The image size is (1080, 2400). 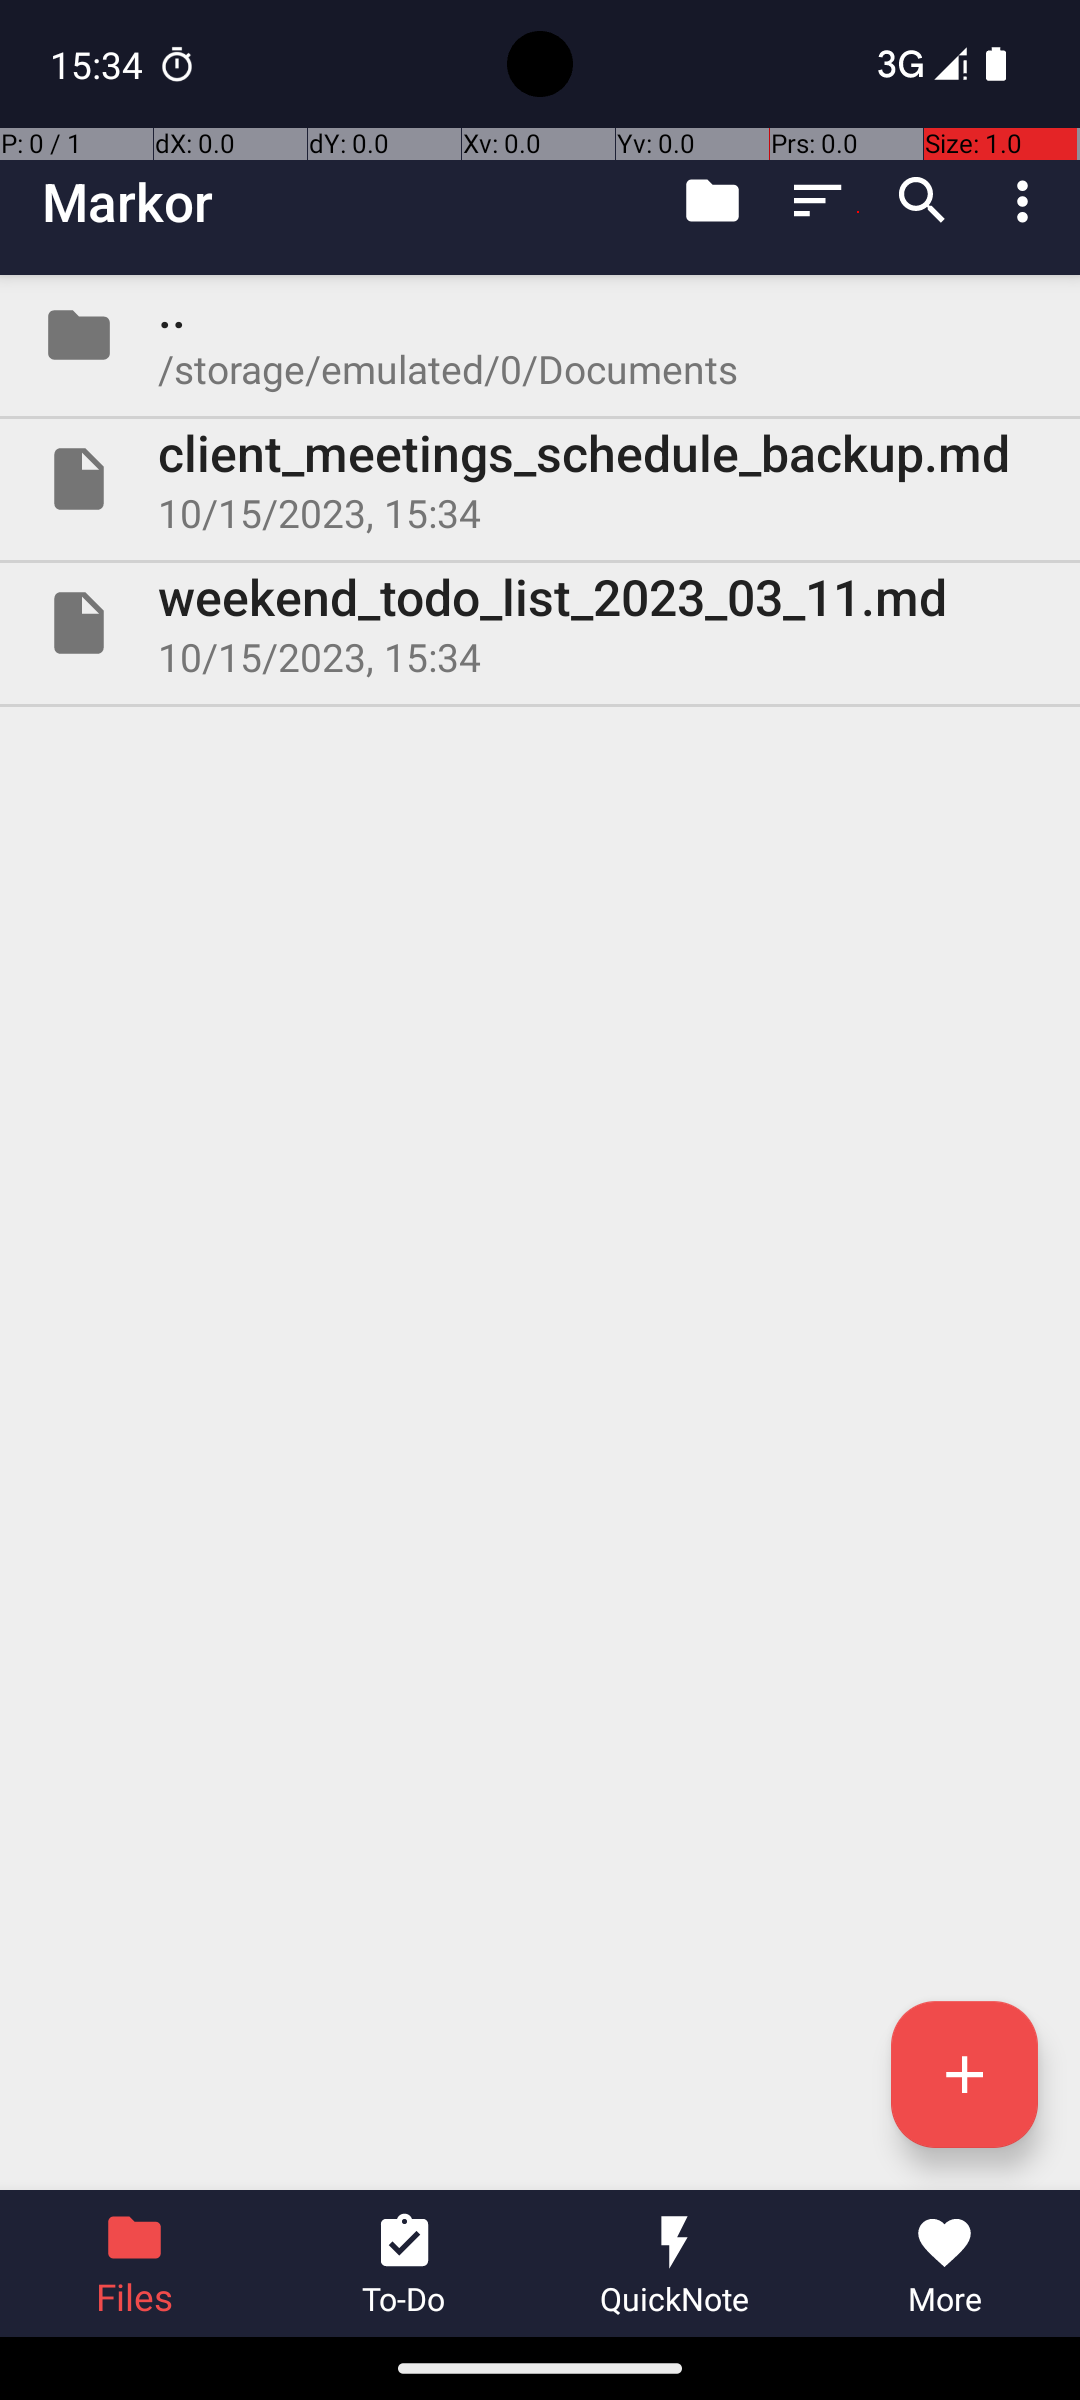 I want to click on File client_meetings_schedule_backup.md , so click(x=540, y=479).